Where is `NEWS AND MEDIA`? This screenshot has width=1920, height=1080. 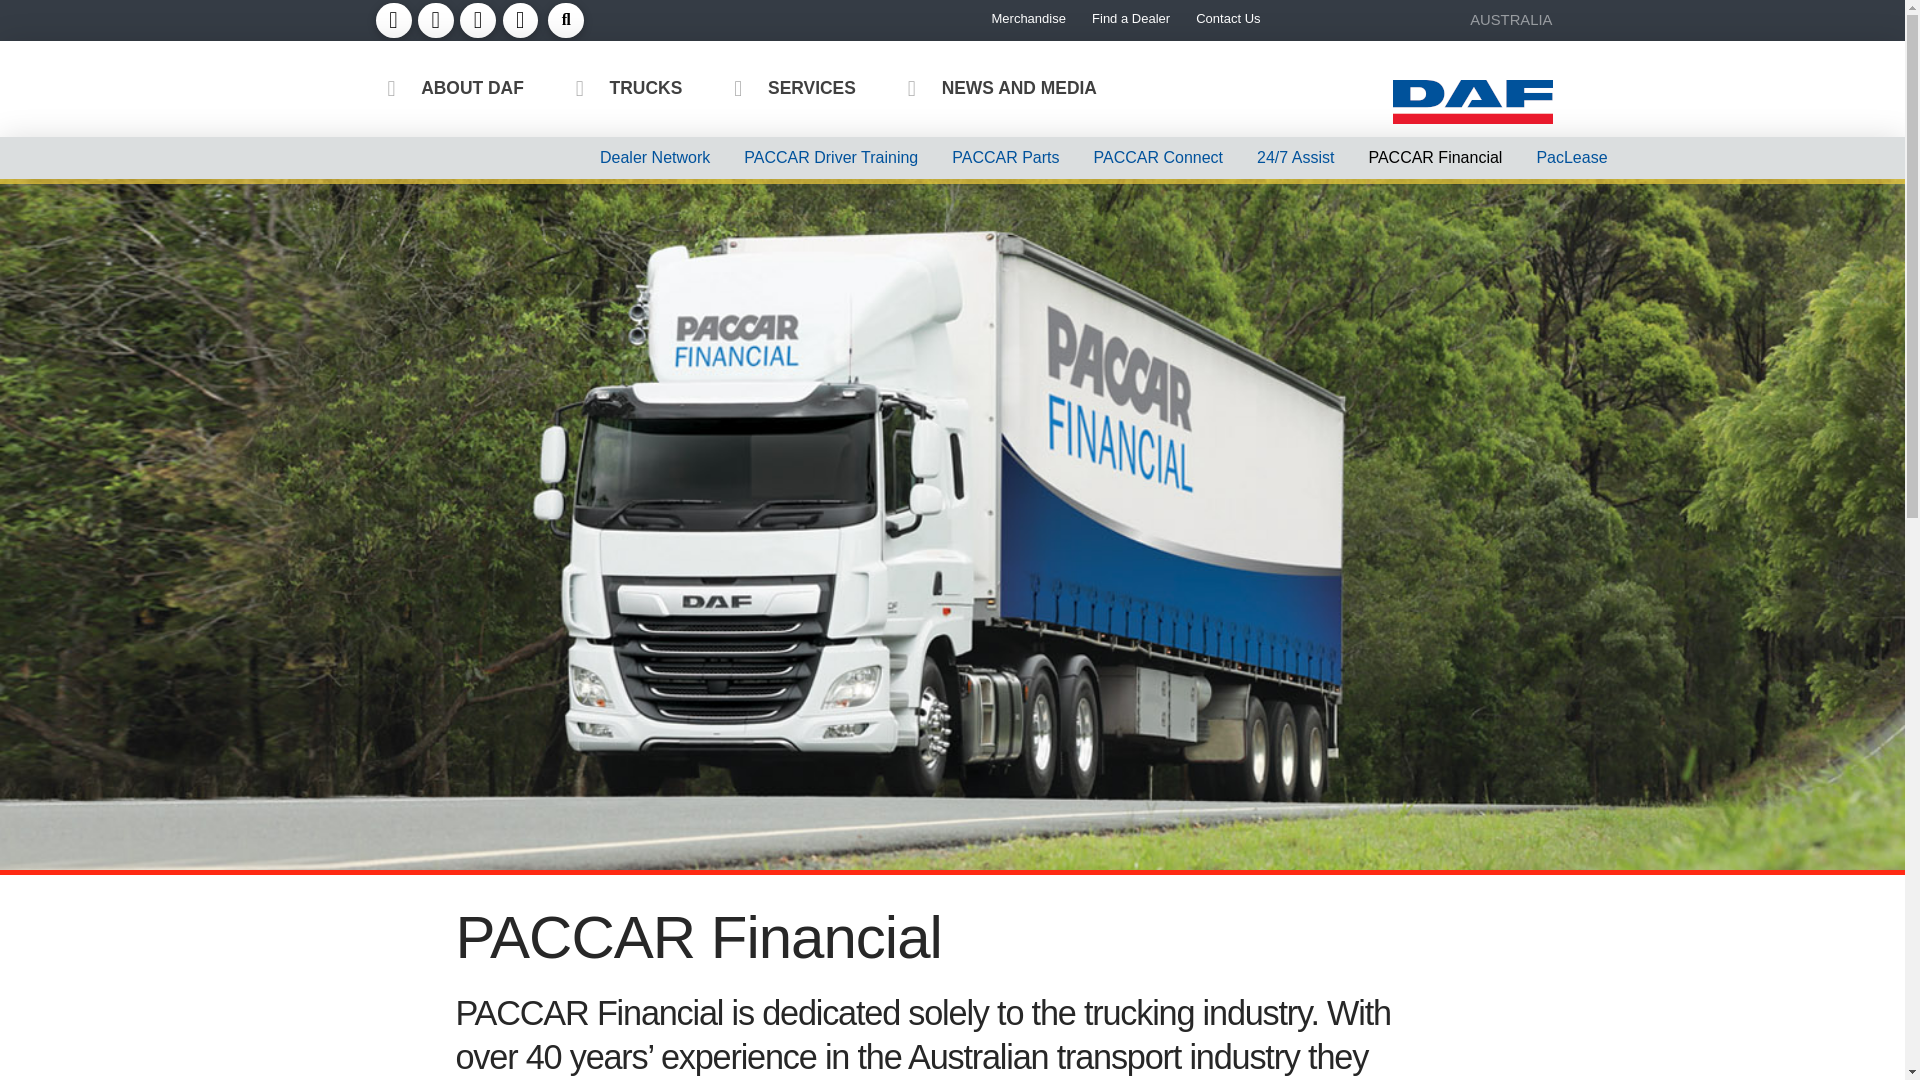 NEWS AND MEDIA is located at coordinates (993, 90).